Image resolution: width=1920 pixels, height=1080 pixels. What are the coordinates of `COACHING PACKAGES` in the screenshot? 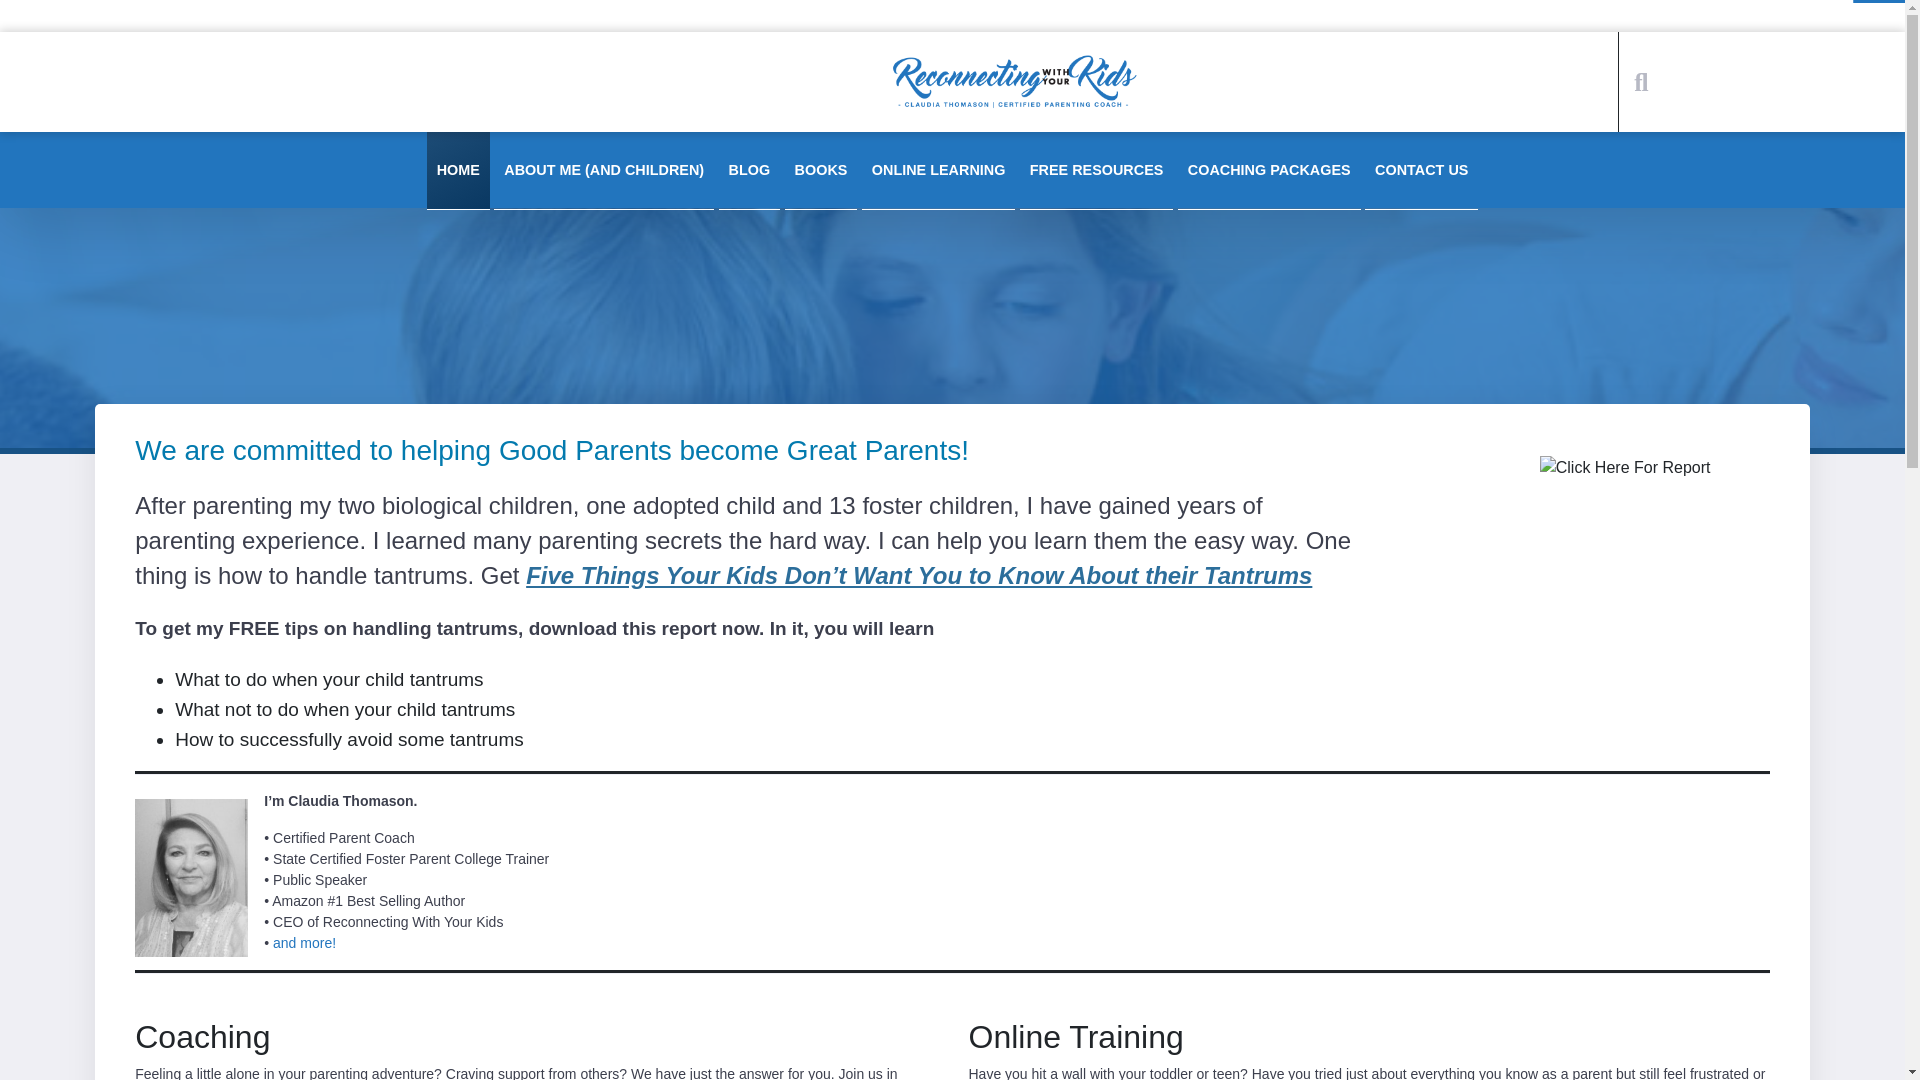 It's located at (1270, 170).